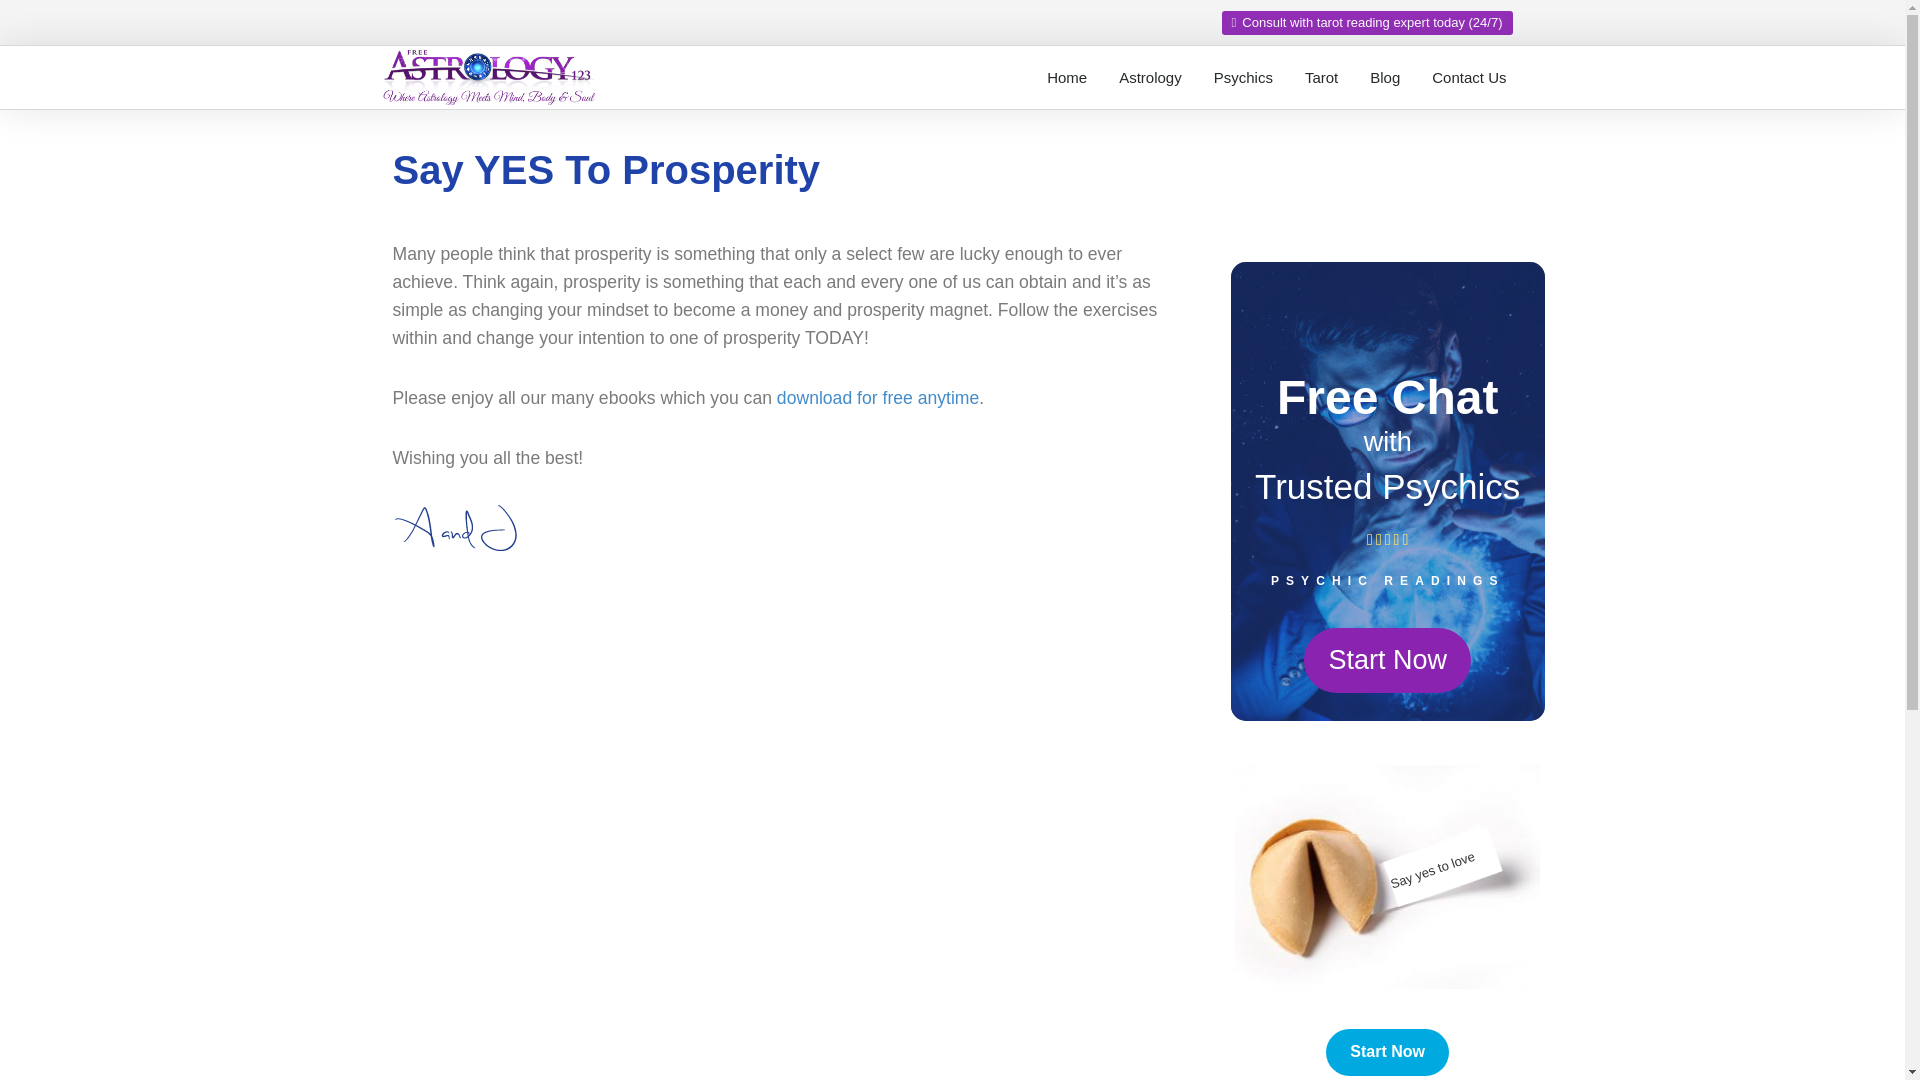  What do you see at coordinates (1243, 78) in the screenshot?
I see `Psychics` at bounding box center [1243, 78].